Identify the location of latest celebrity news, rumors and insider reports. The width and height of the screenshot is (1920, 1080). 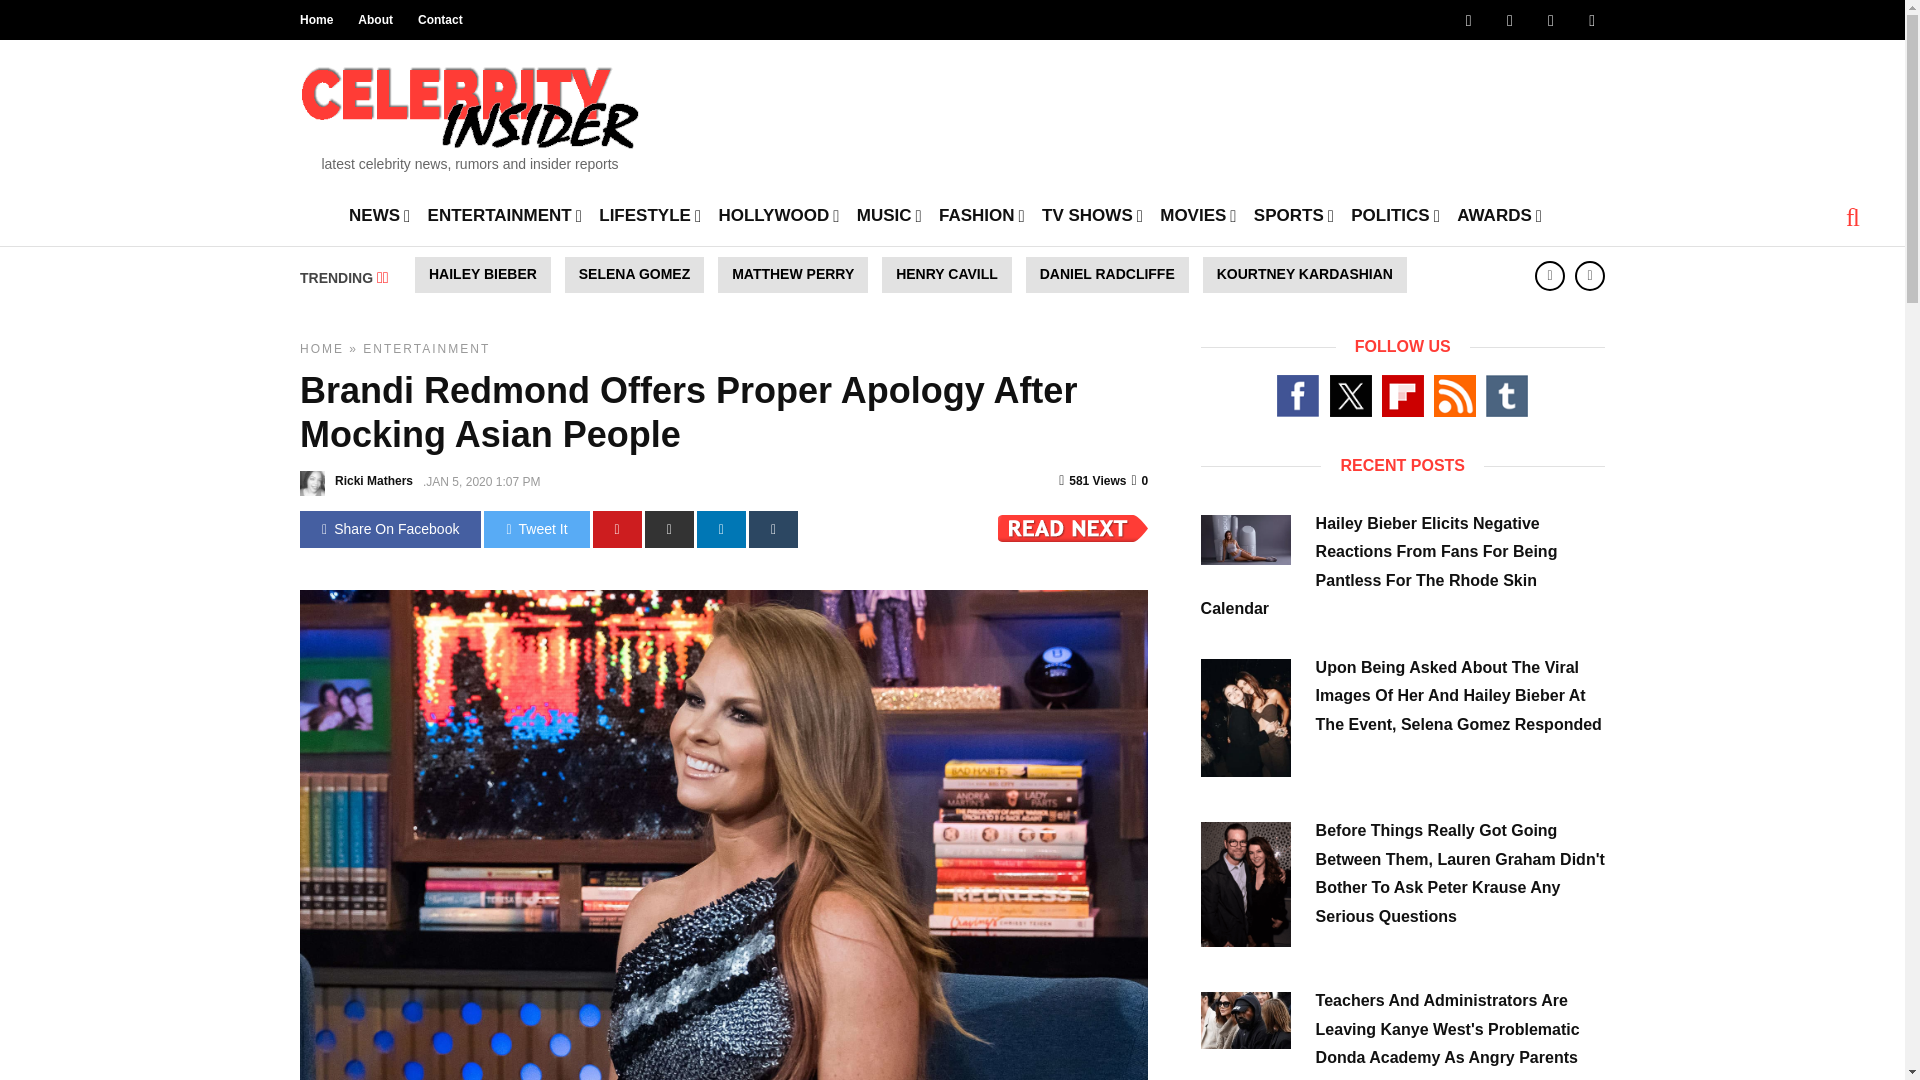
(469, 112).